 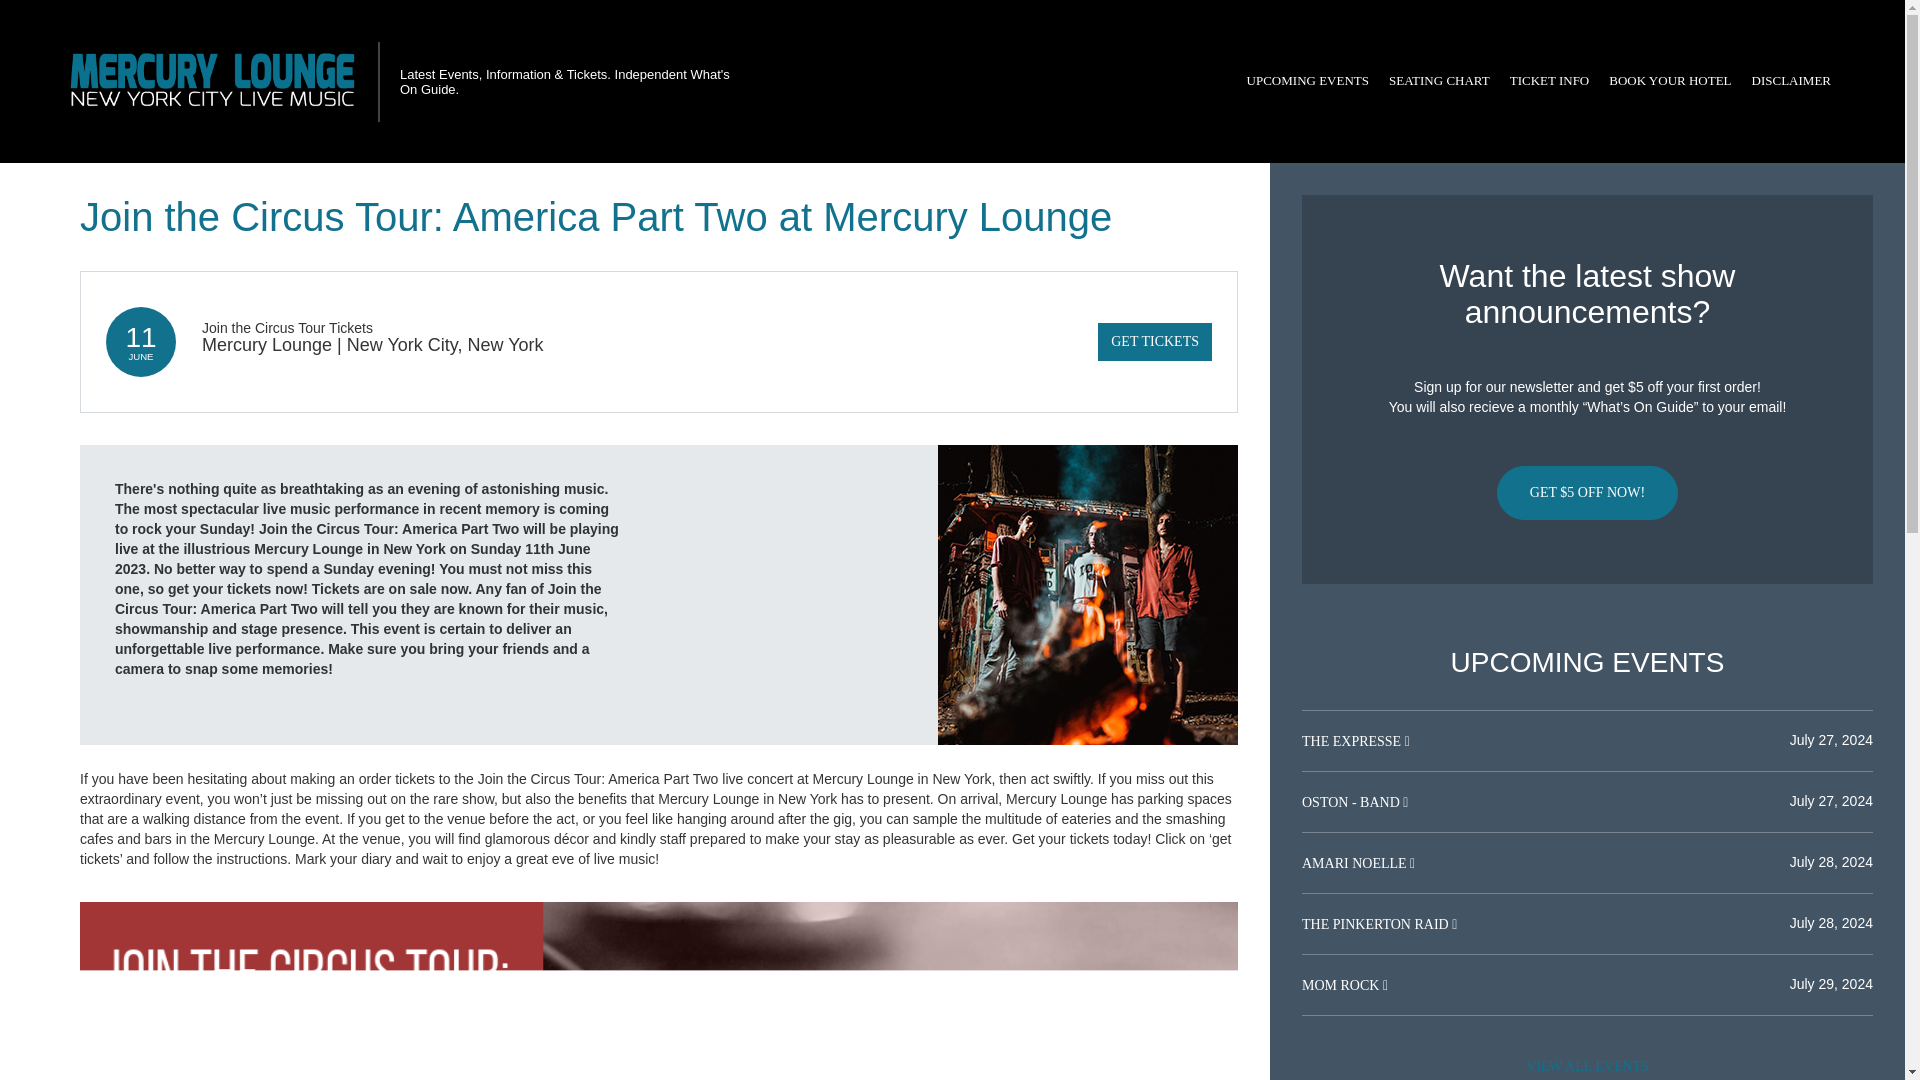 I want to click on GET TICKETS, so click(x=1154, y=341).